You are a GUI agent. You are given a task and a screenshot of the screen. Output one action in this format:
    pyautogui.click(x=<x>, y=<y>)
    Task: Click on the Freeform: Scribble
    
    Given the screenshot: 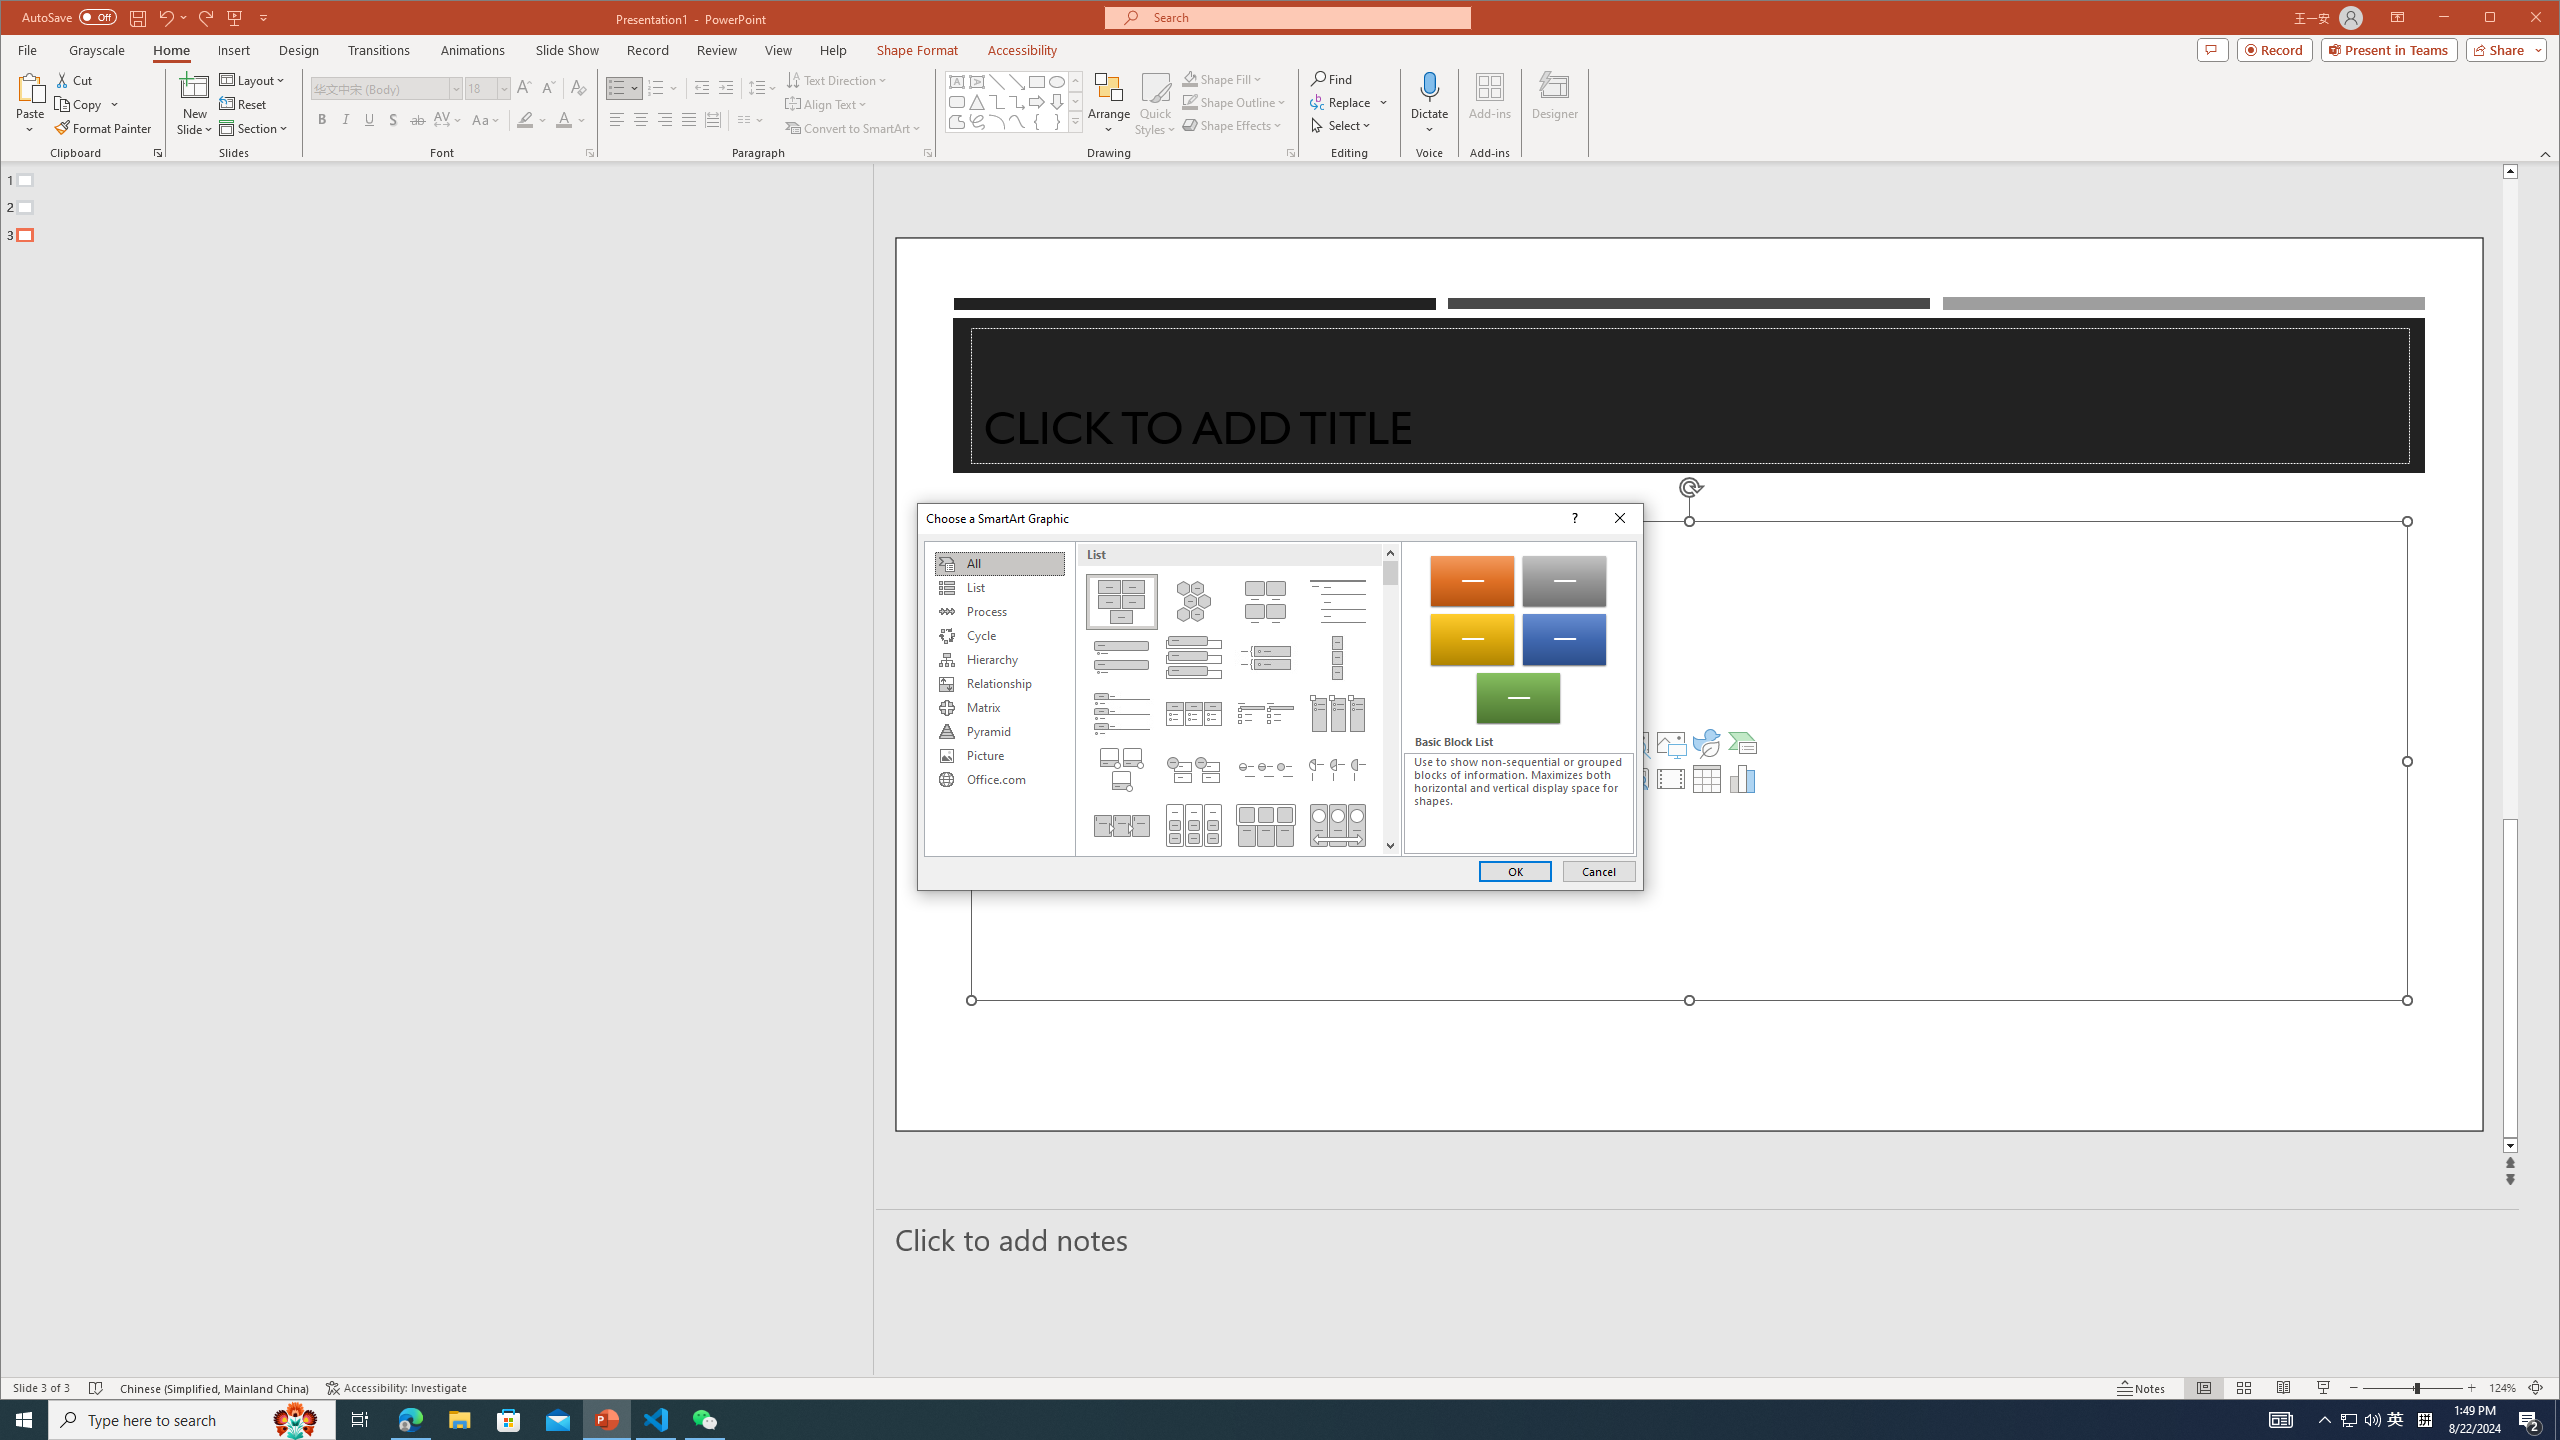 What is the action you would take?
    pyautogui.click(x=978, y=122)
    